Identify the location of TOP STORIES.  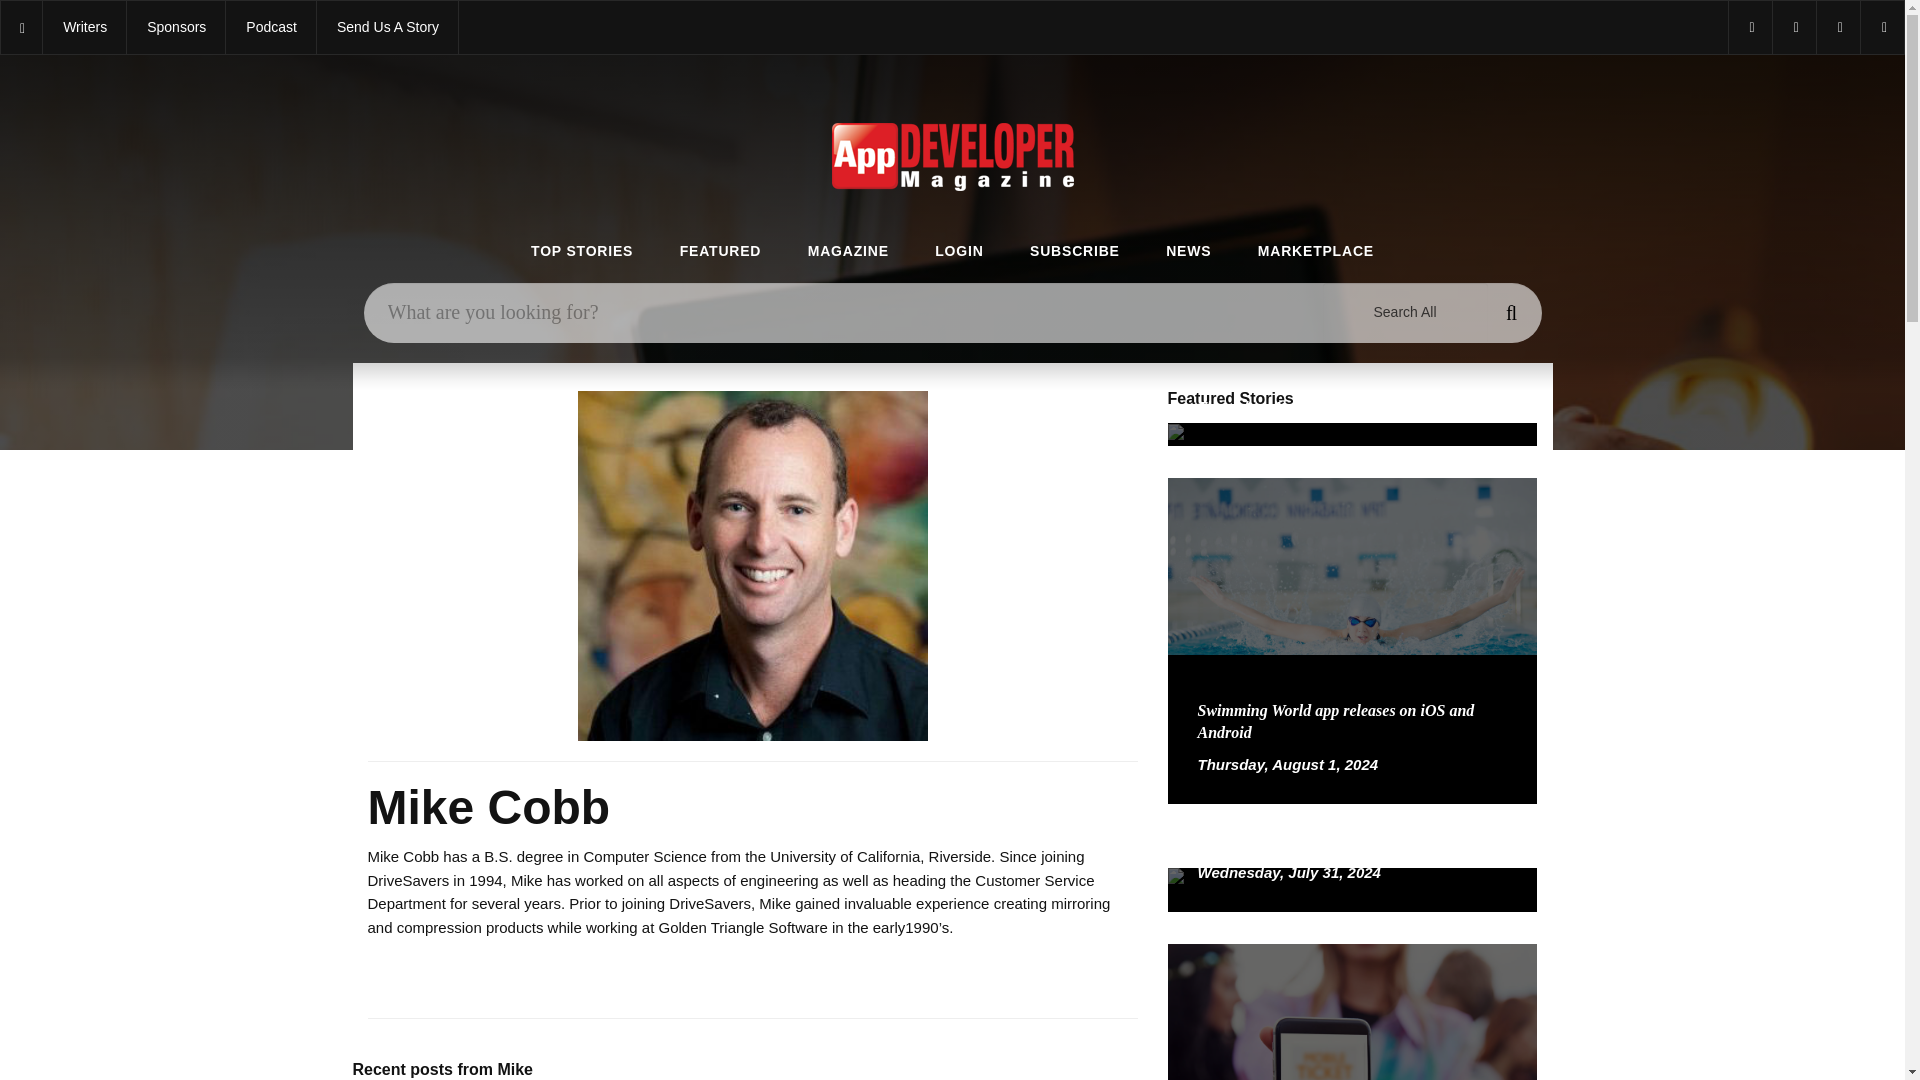
(582, 252).